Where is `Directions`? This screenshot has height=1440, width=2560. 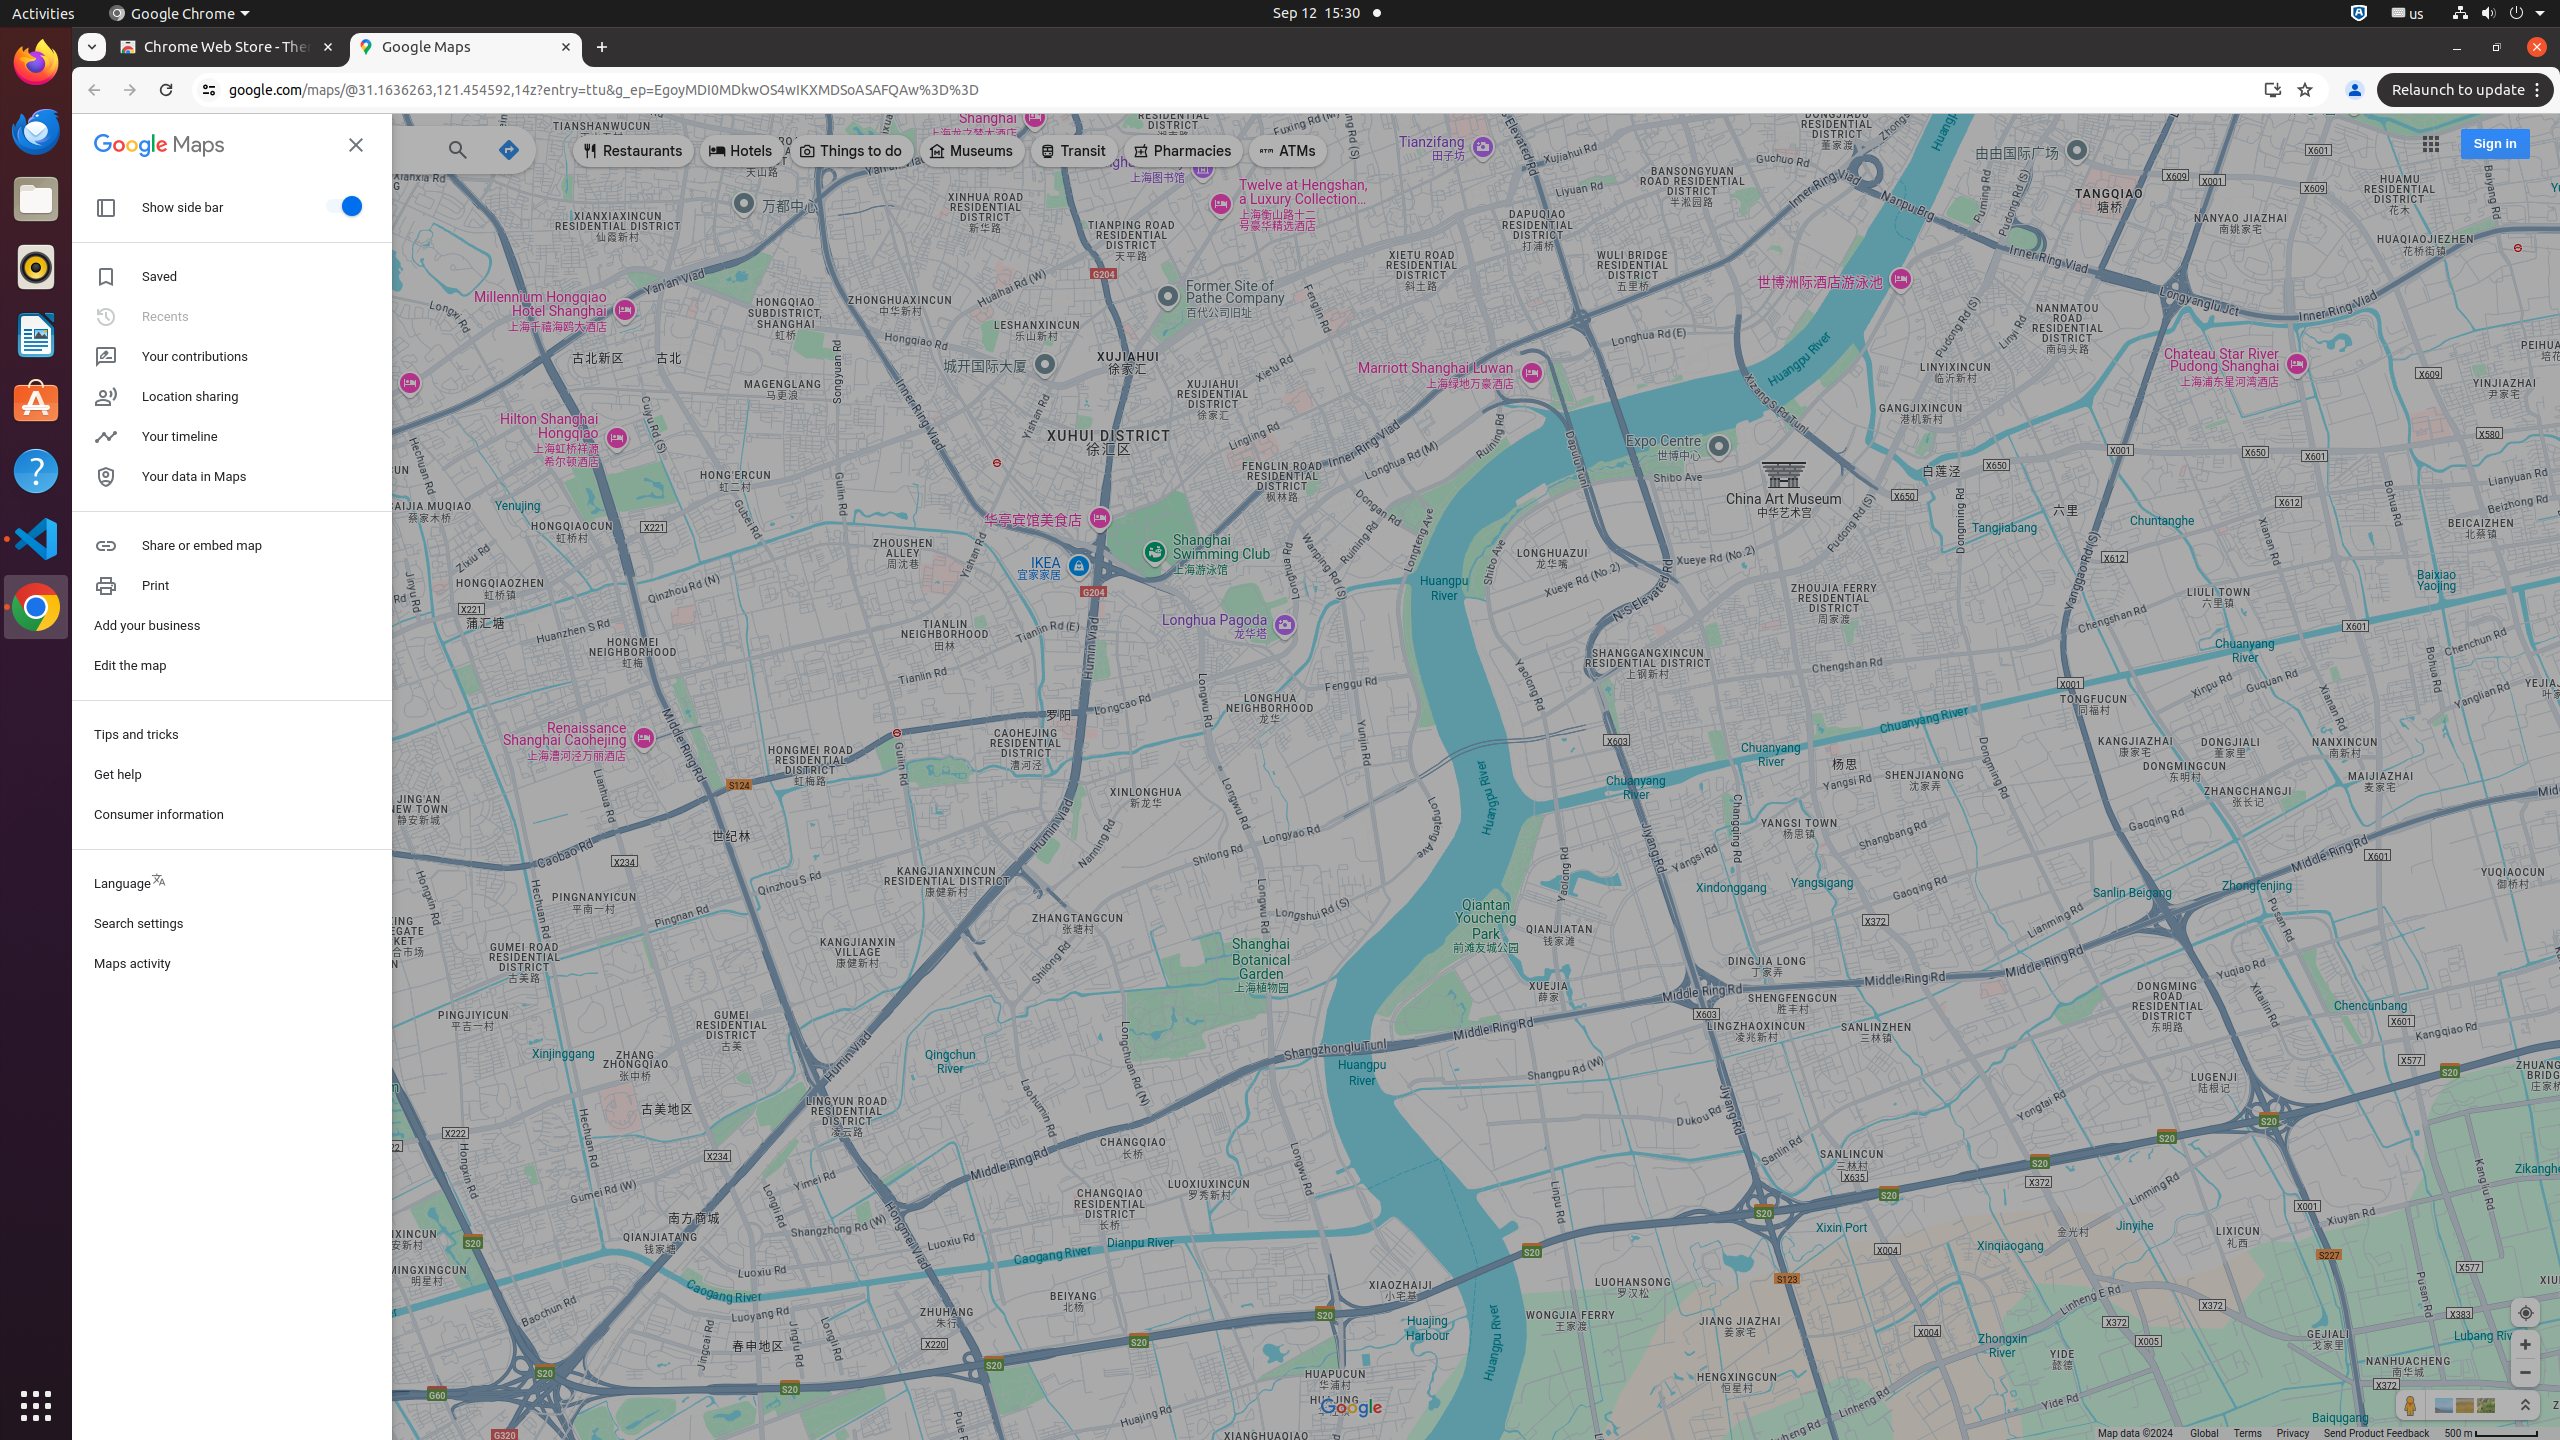 Directions is located at coordinates (509, 150).